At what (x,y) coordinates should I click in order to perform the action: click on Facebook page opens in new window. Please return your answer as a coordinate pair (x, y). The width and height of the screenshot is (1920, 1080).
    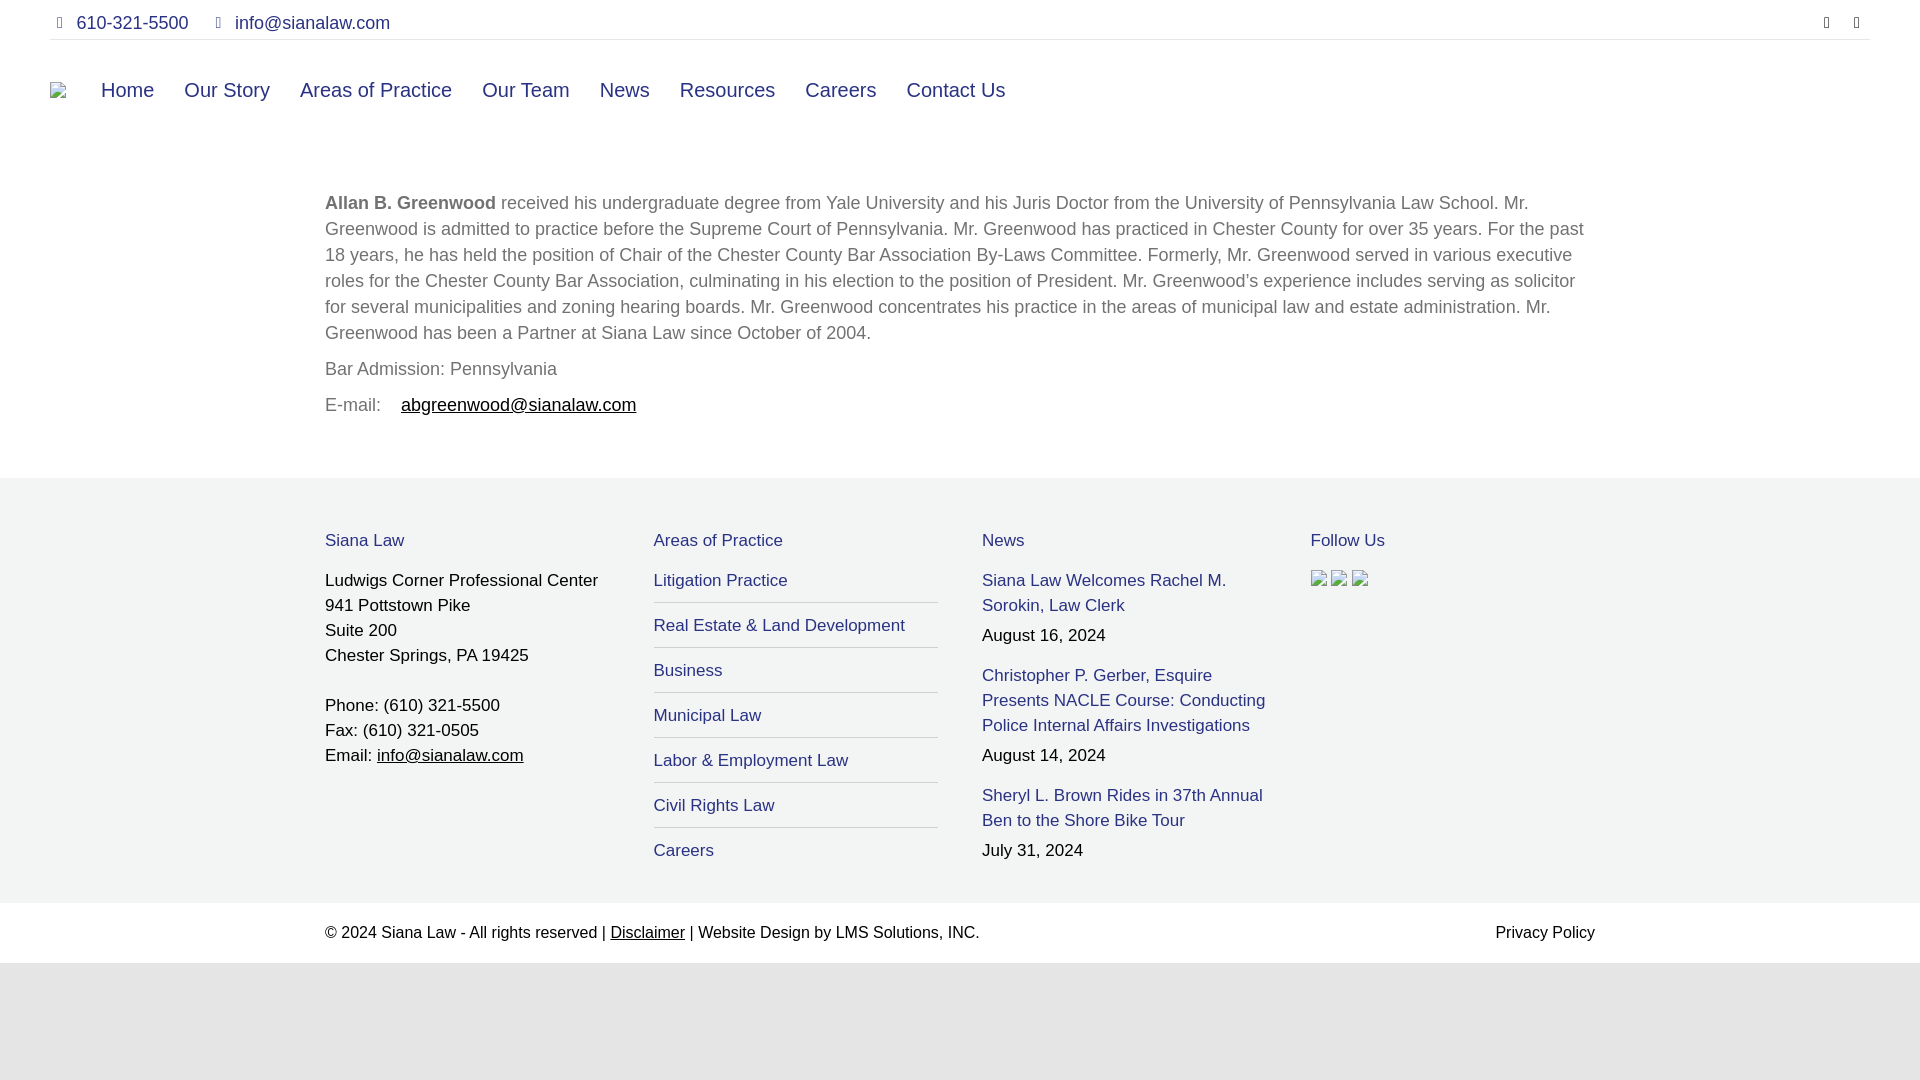
    Looking at the image, I should click on (1826, 22).